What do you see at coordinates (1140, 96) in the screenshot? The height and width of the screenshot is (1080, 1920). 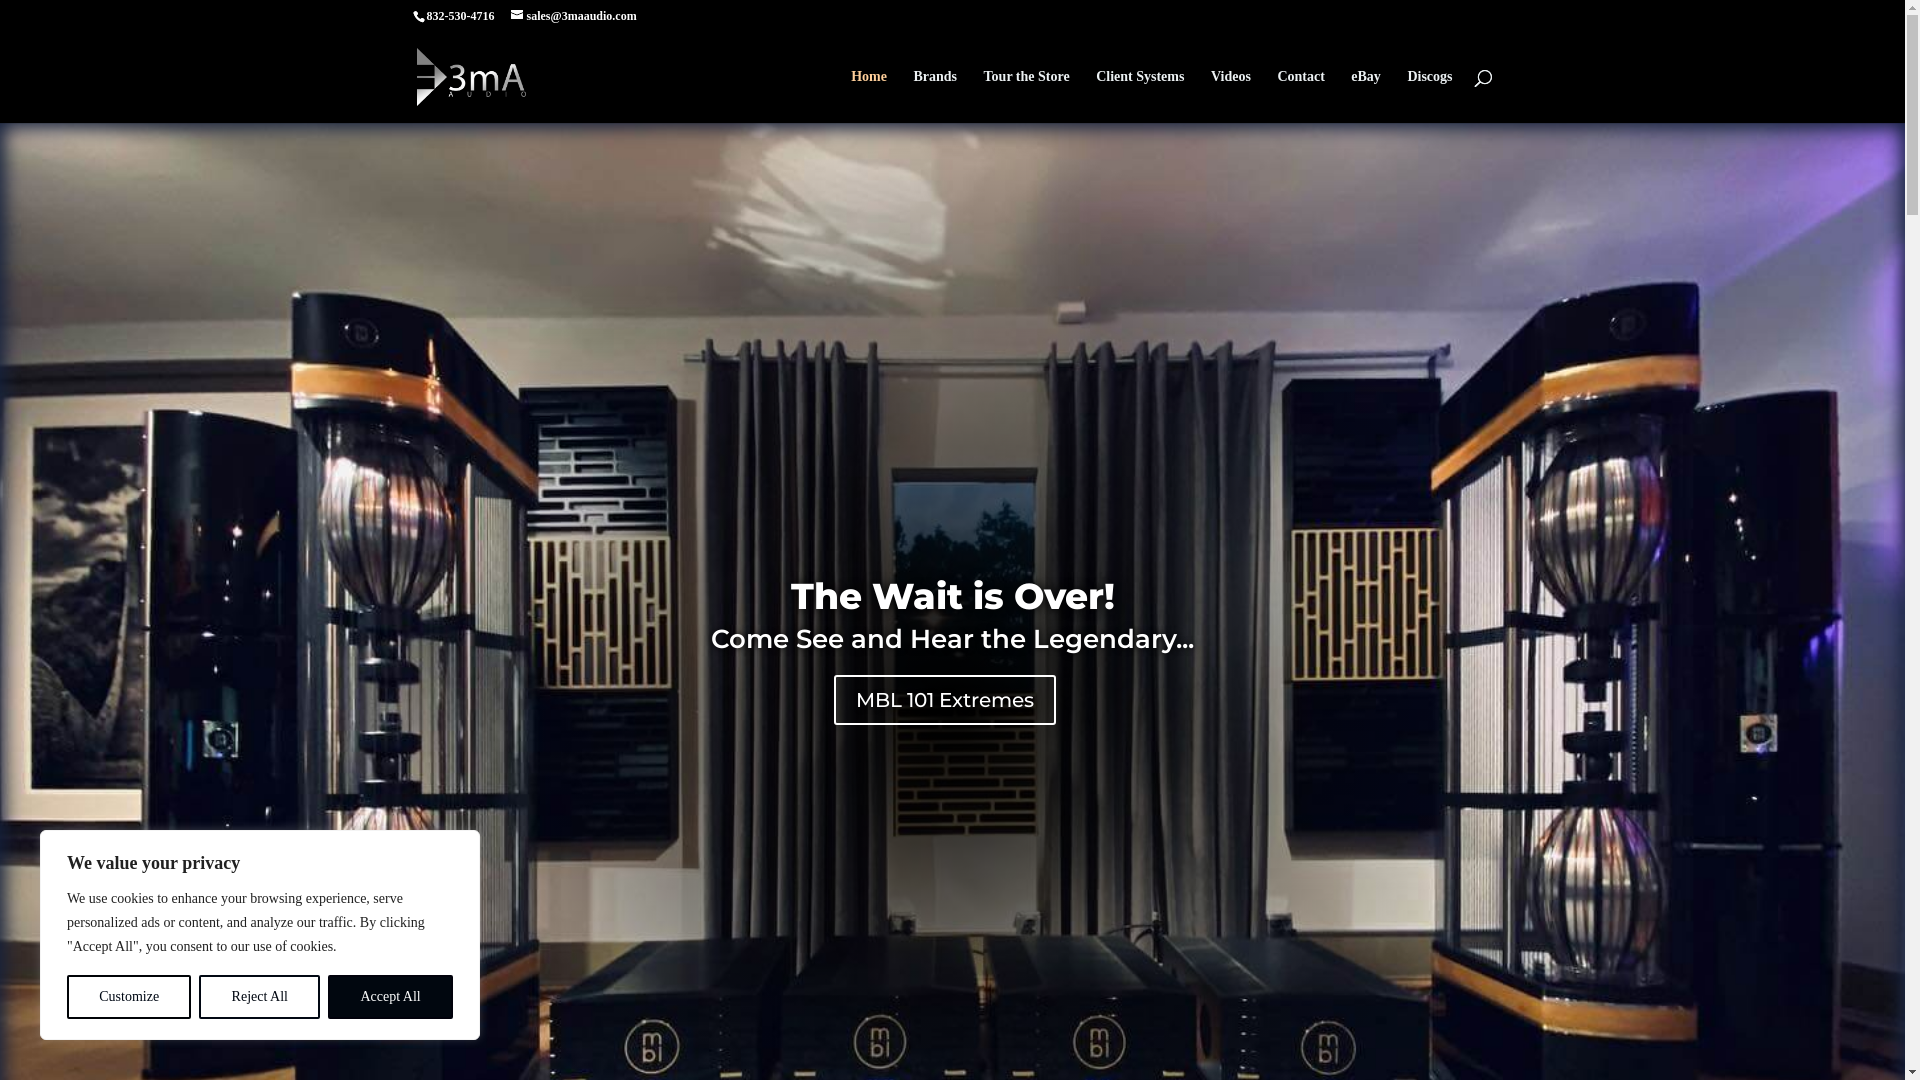 I see `Client Systems` at bounding box center [1140, 96].